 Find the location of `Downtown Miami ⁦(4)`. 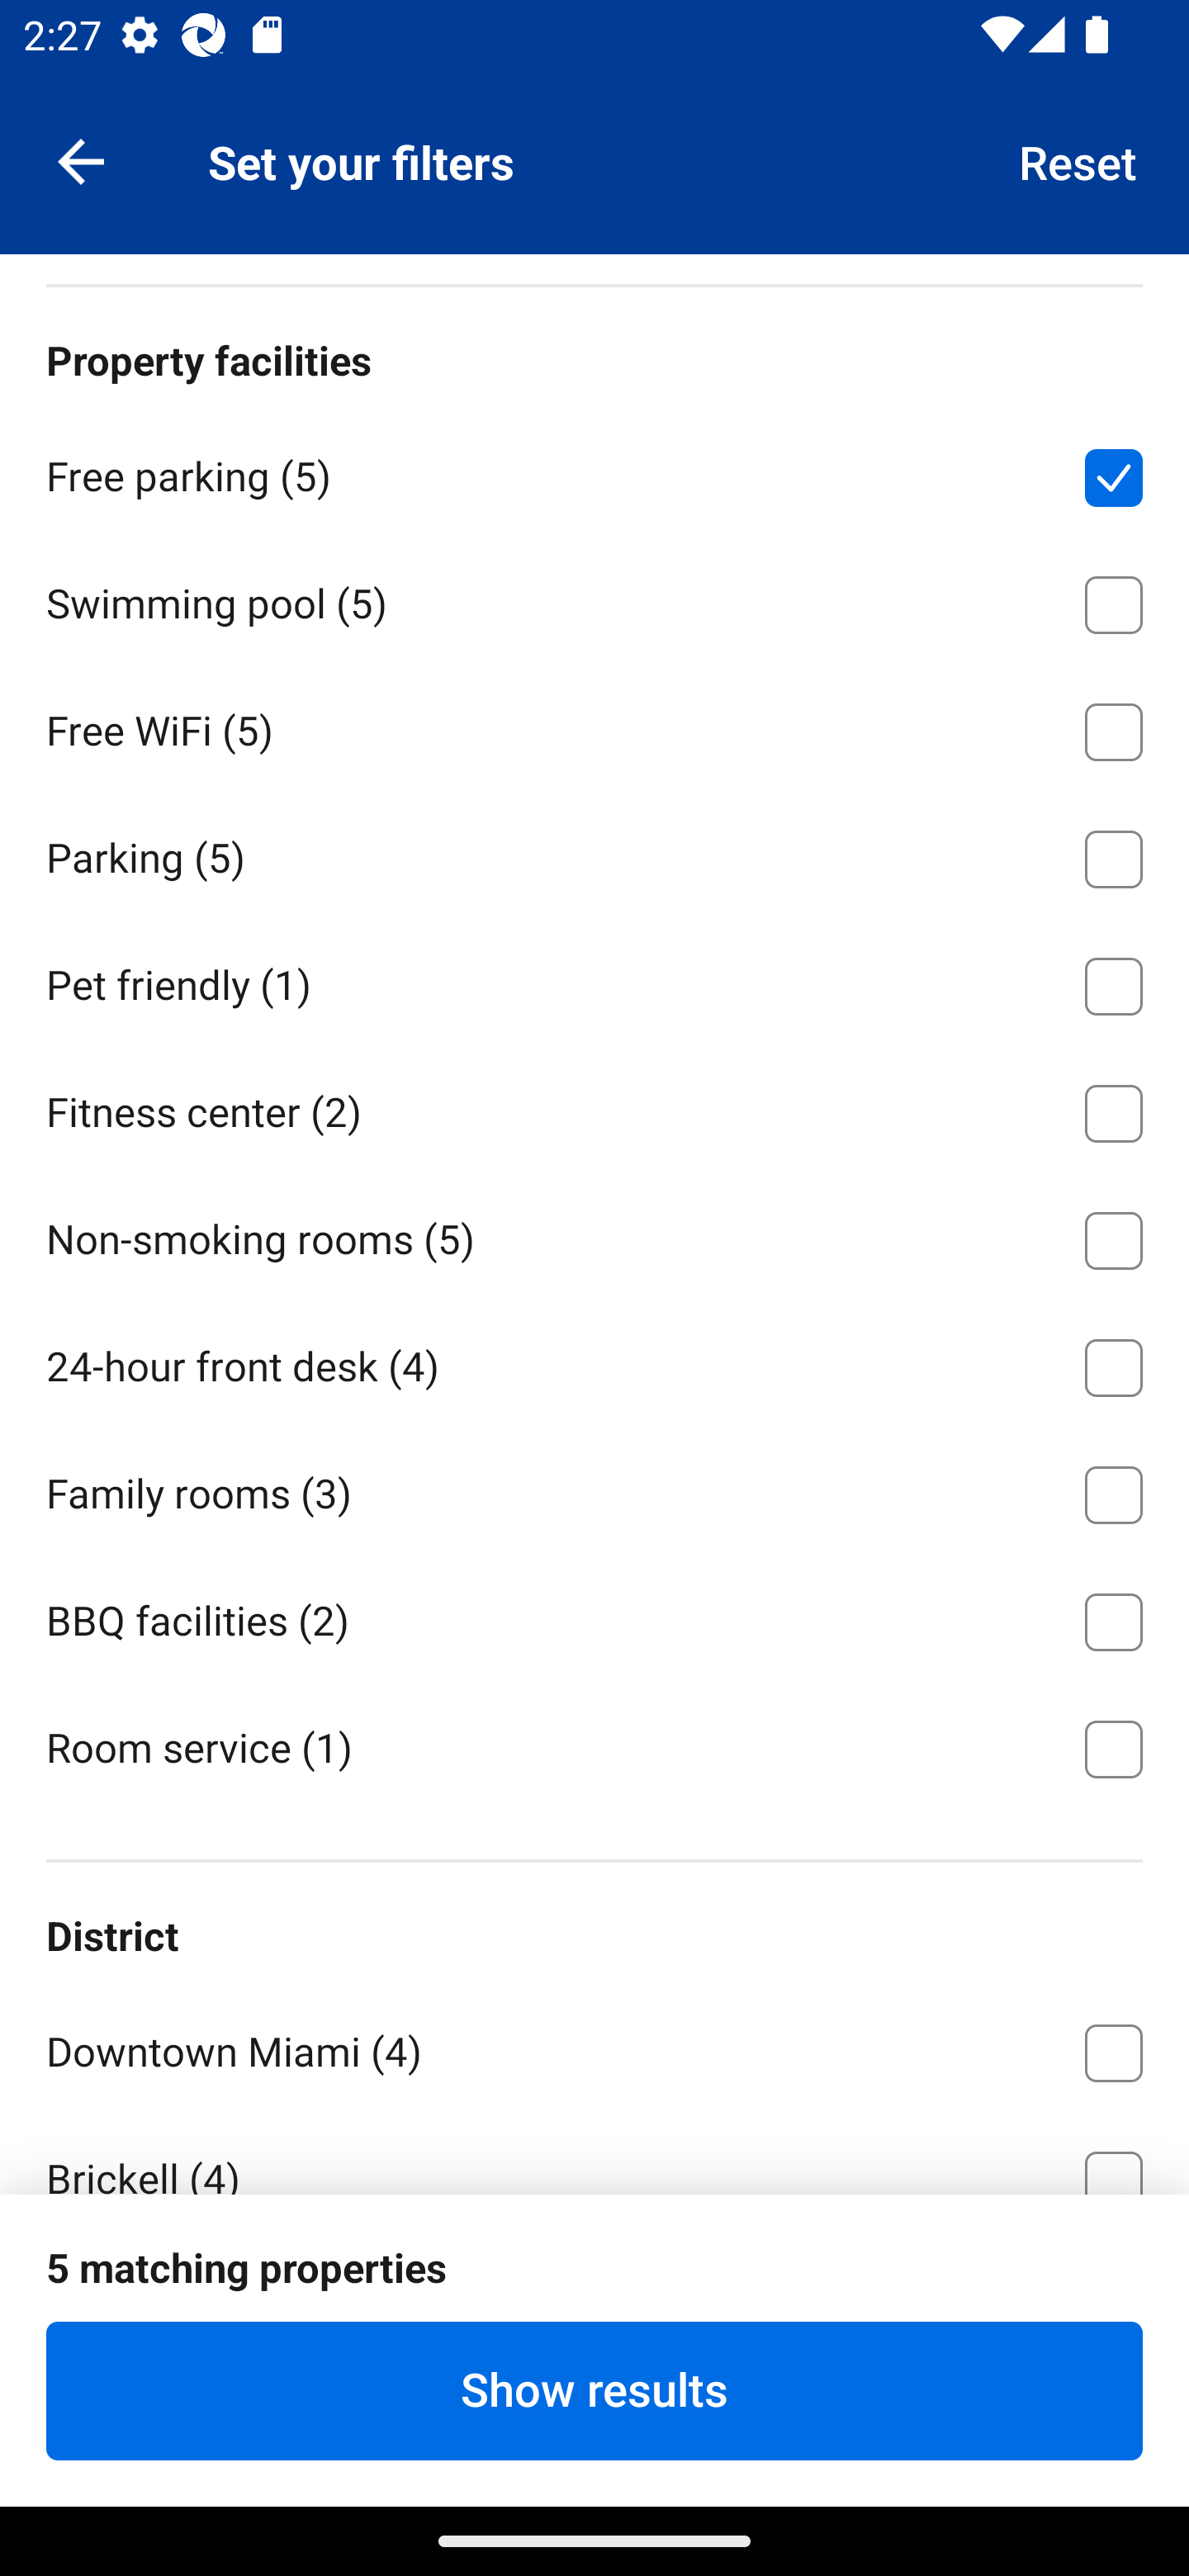

Downtown Miami ⁦(4) is located at coordinates (594, 2048).